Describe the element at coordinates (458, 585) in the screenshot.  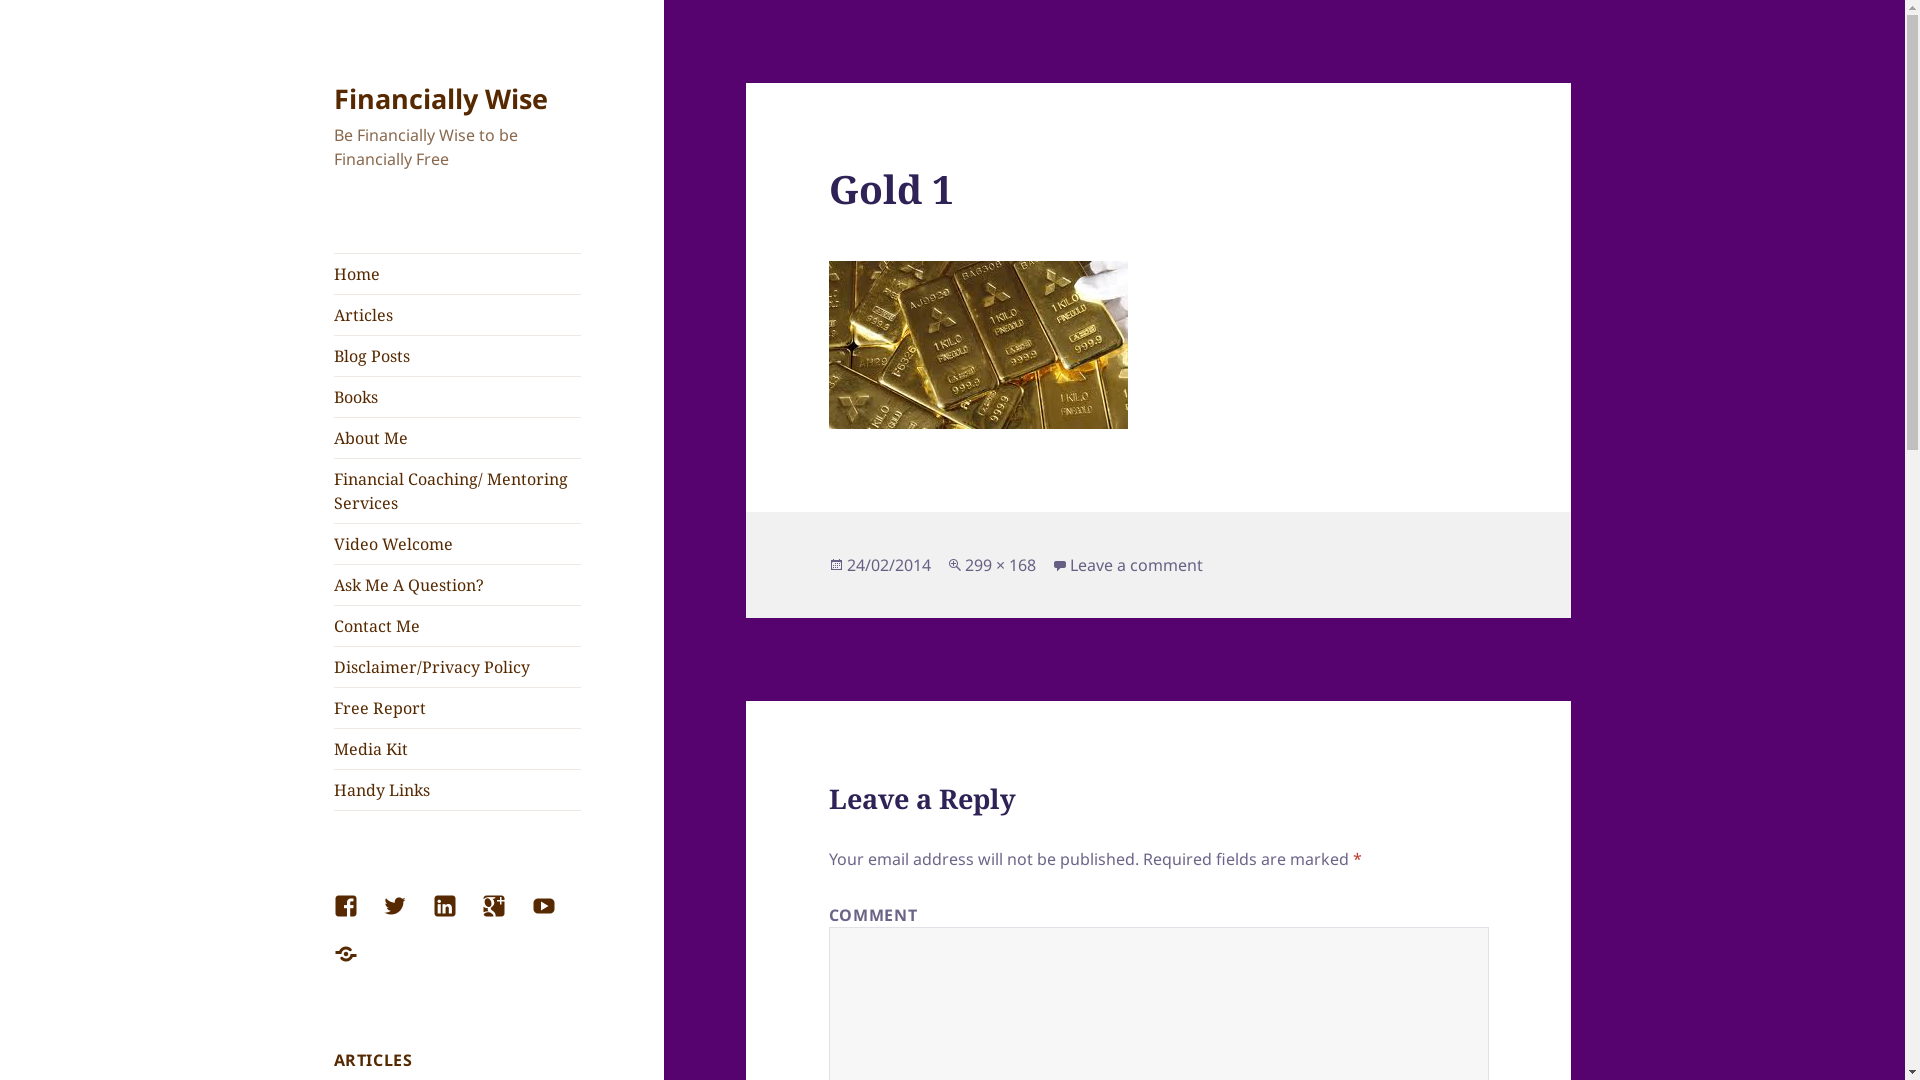
I see `Ask Me A Question?` at that location.